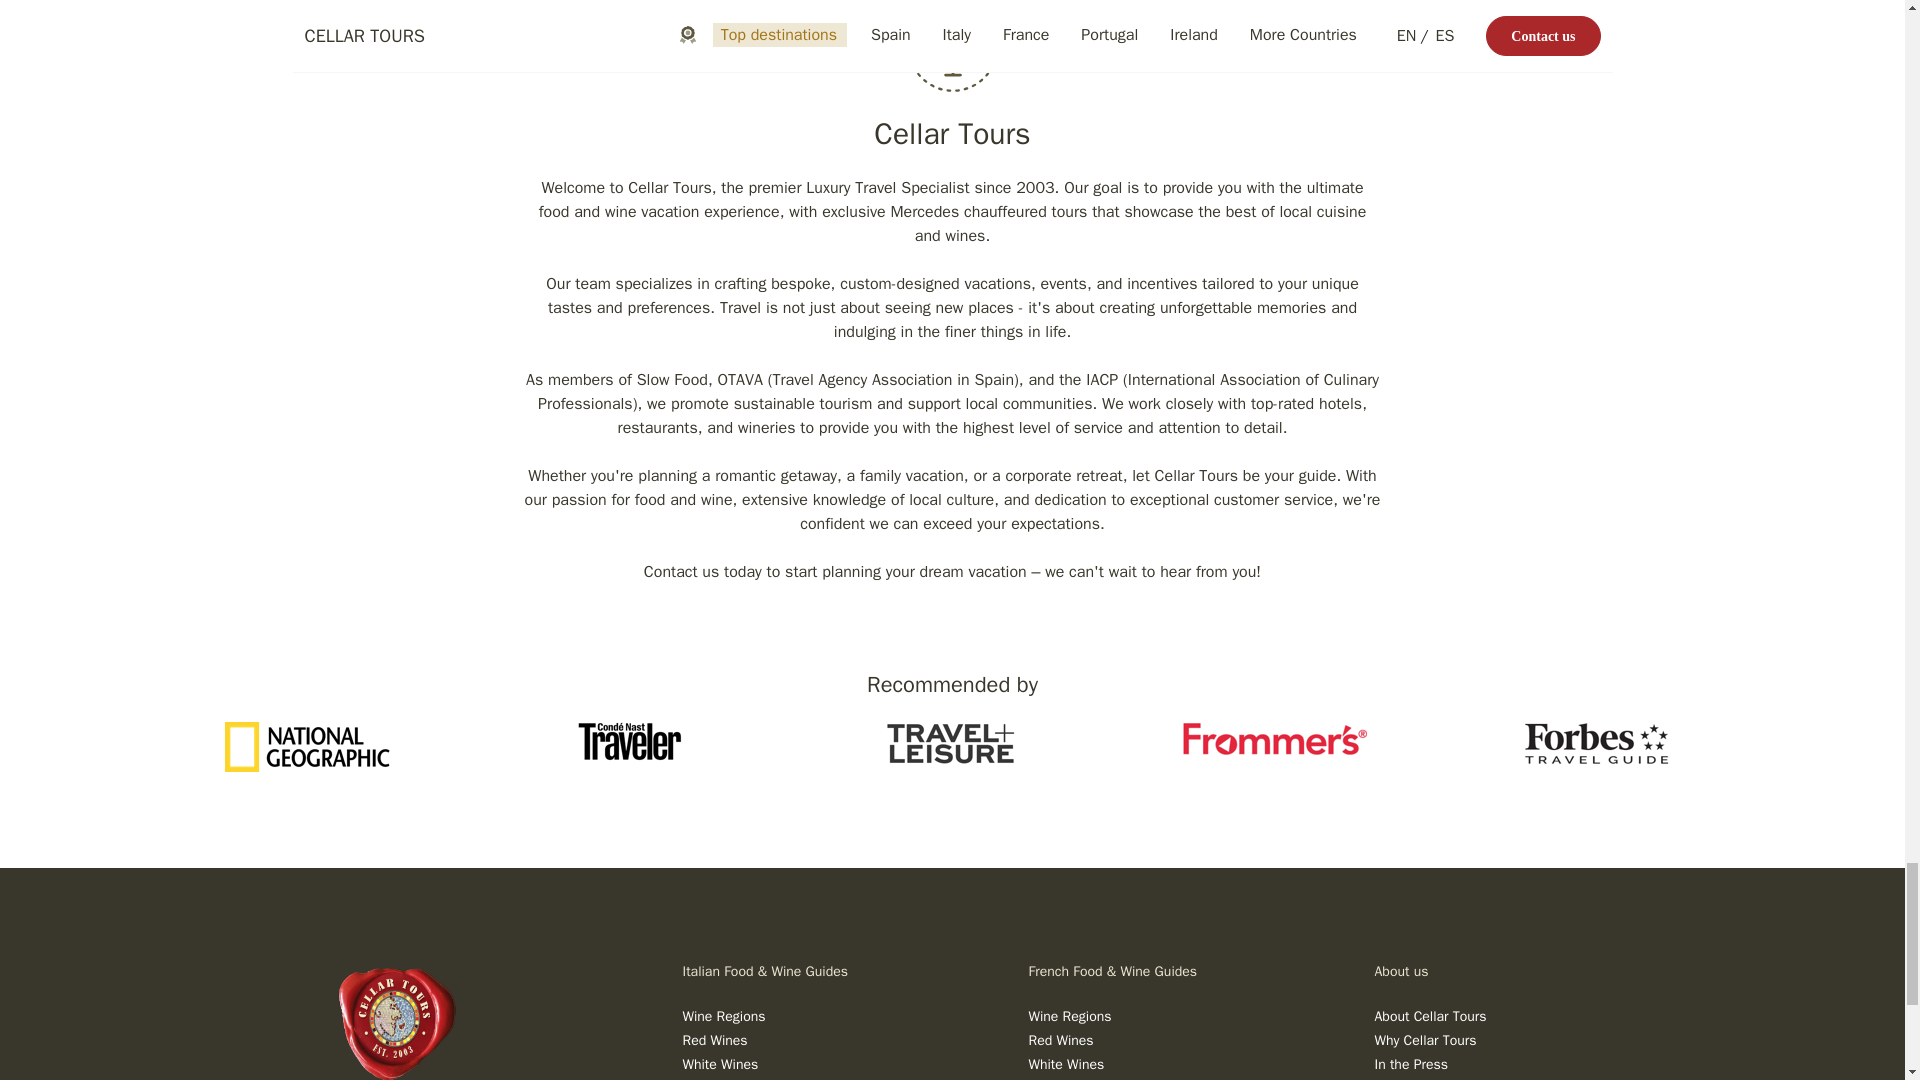 This screenshot has width=1920, height=1080. What do you see at coordinates (714, 1040) in the screenshot?
I see `A Guide to Italian Red Wines` at bounding box center [714, 1040].